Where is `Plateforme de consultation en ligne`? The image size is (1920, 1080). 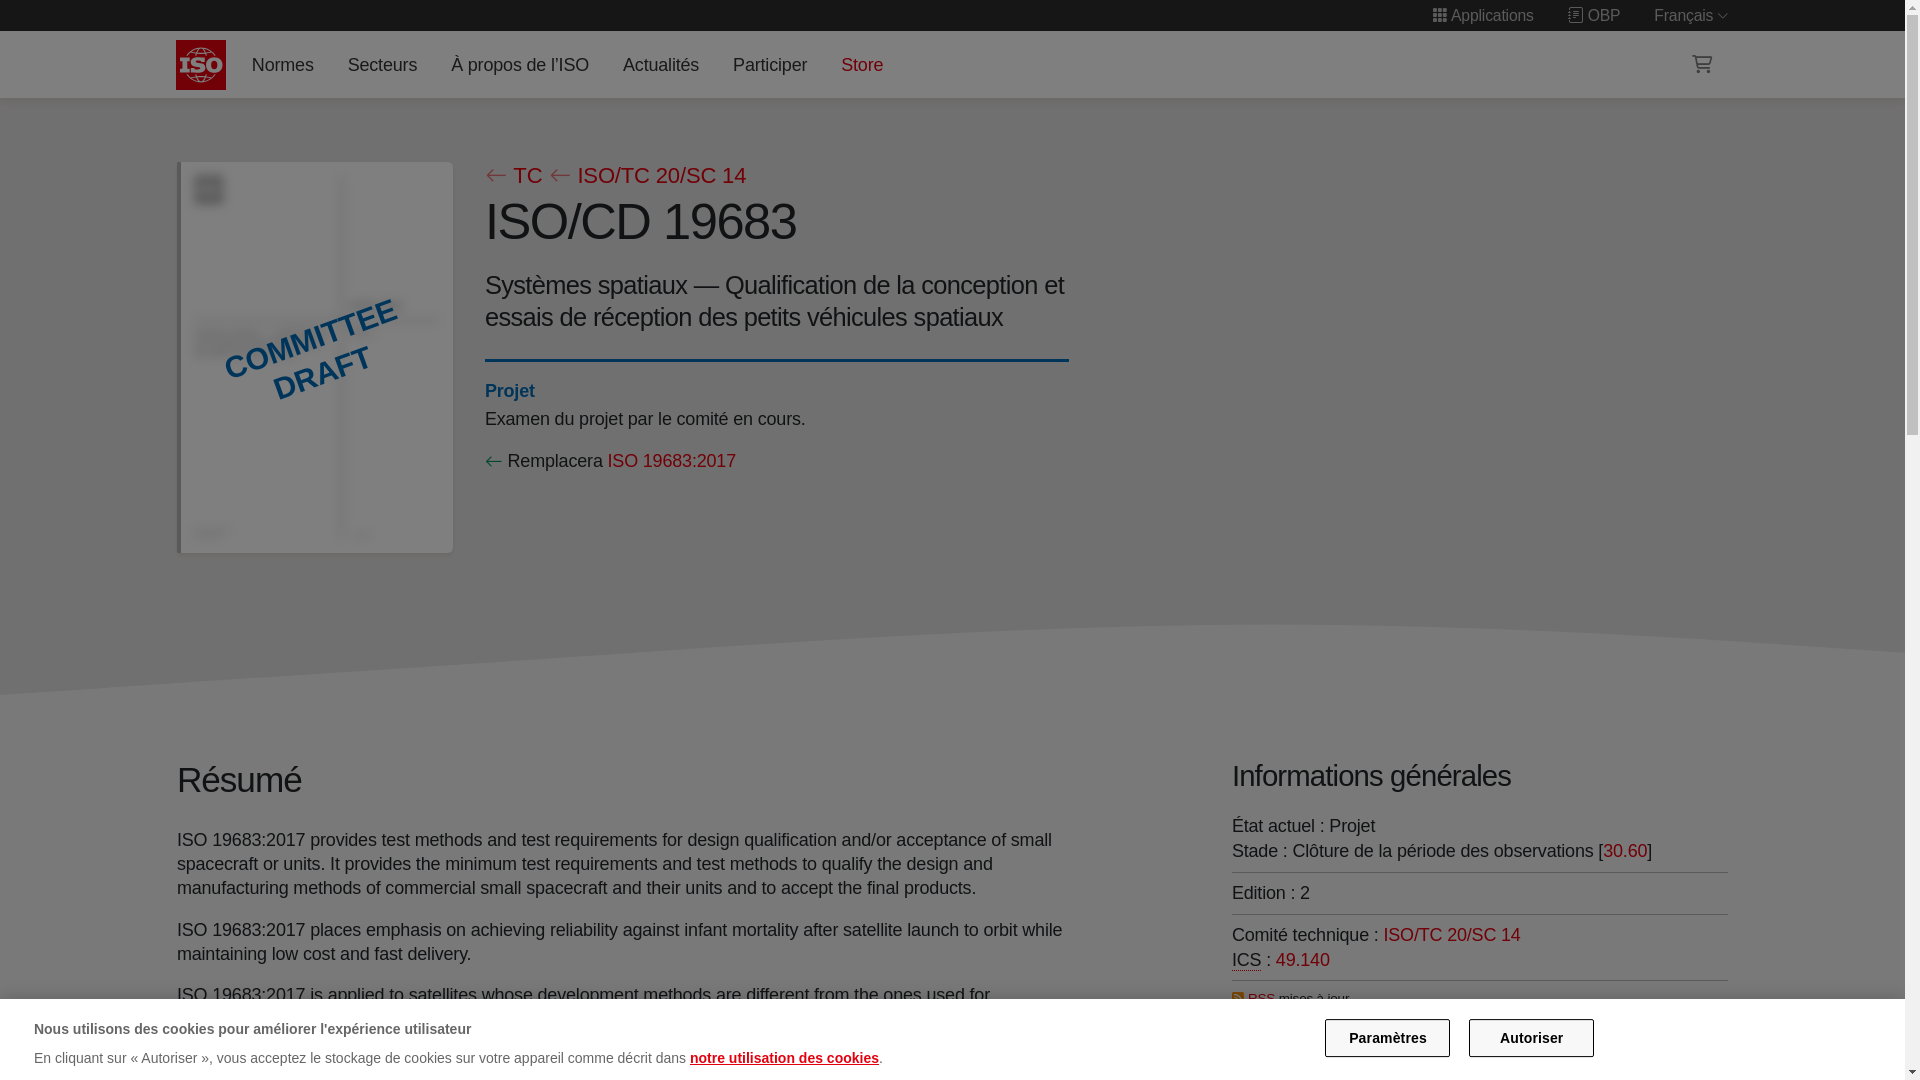
Plateforme de consultation en ligne is located at coordinates (1594, 15).